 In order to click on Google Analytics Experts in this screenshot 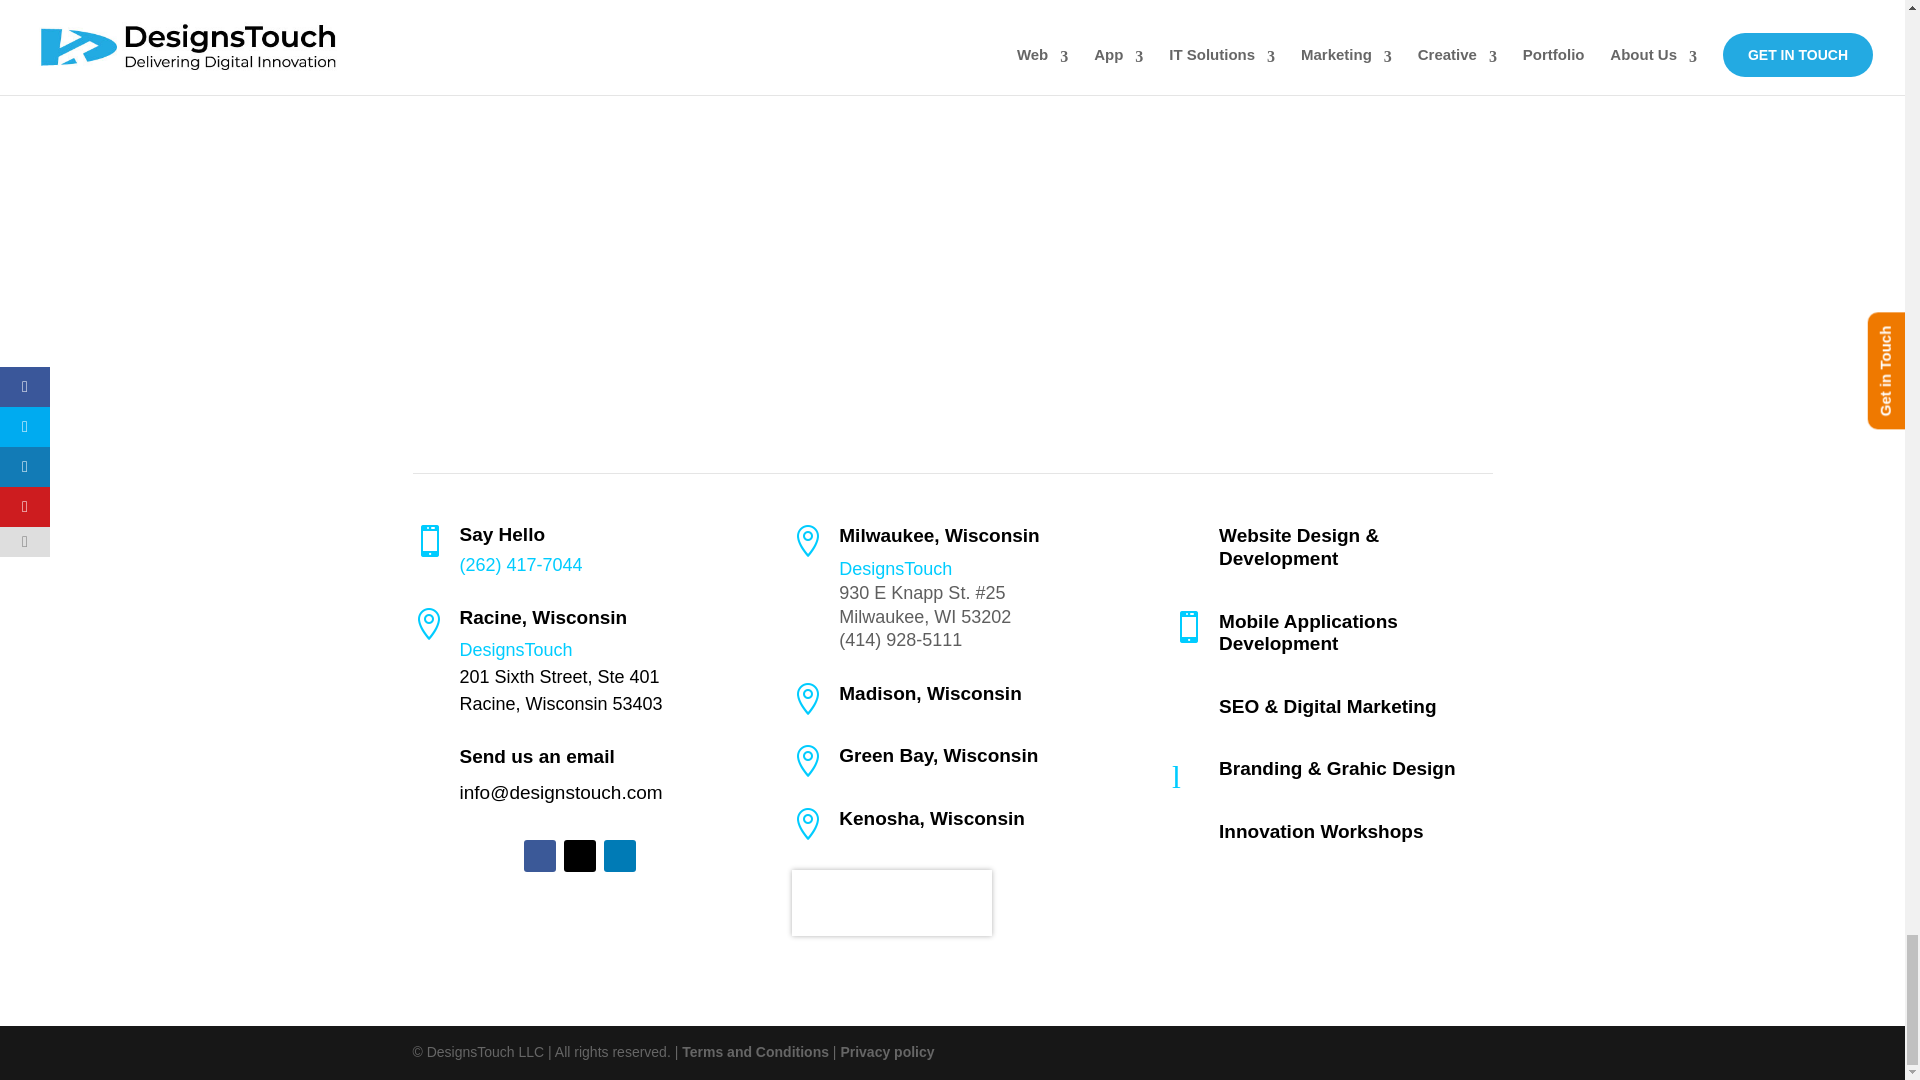, I will do `click(1094, 310)`.